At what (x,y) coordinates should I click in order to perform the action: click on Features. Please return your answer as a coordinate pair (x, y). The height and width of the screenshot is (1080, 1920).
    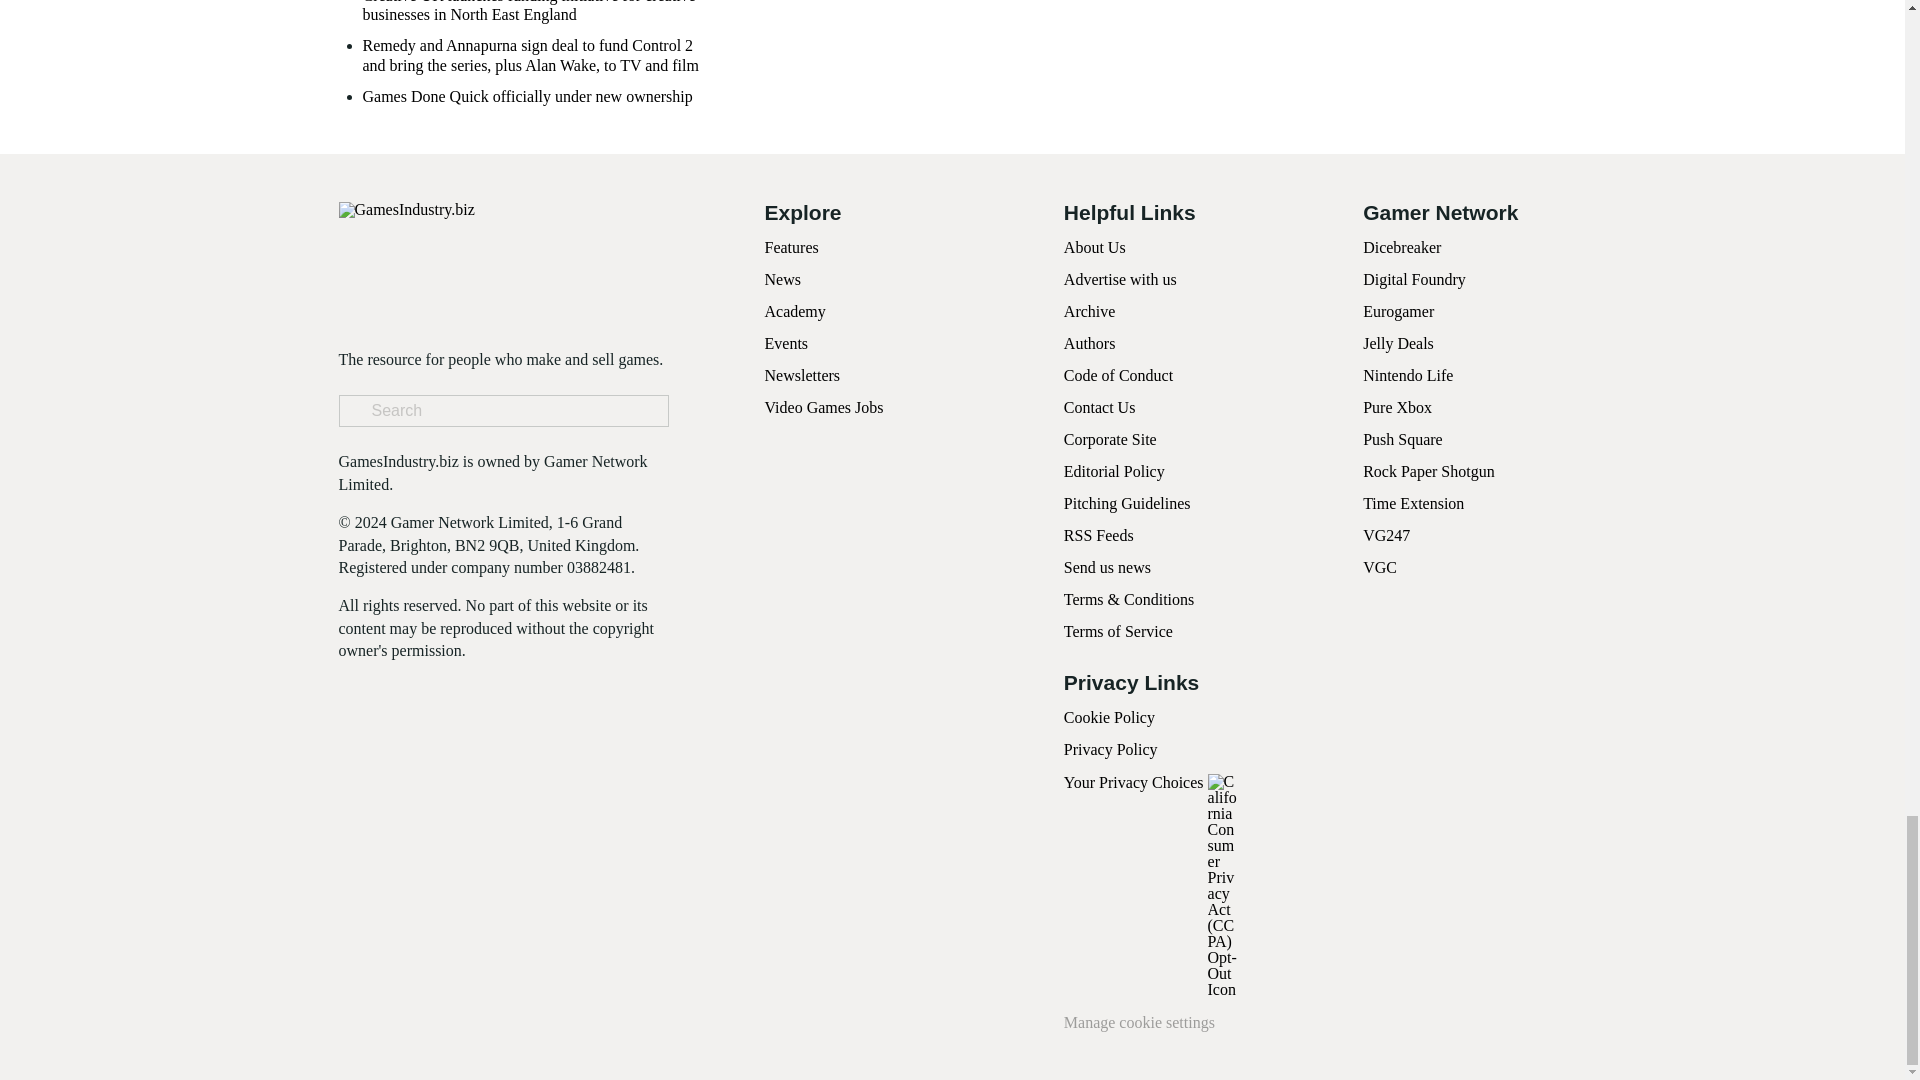
    Looking at the image, I should click on (790, 246).